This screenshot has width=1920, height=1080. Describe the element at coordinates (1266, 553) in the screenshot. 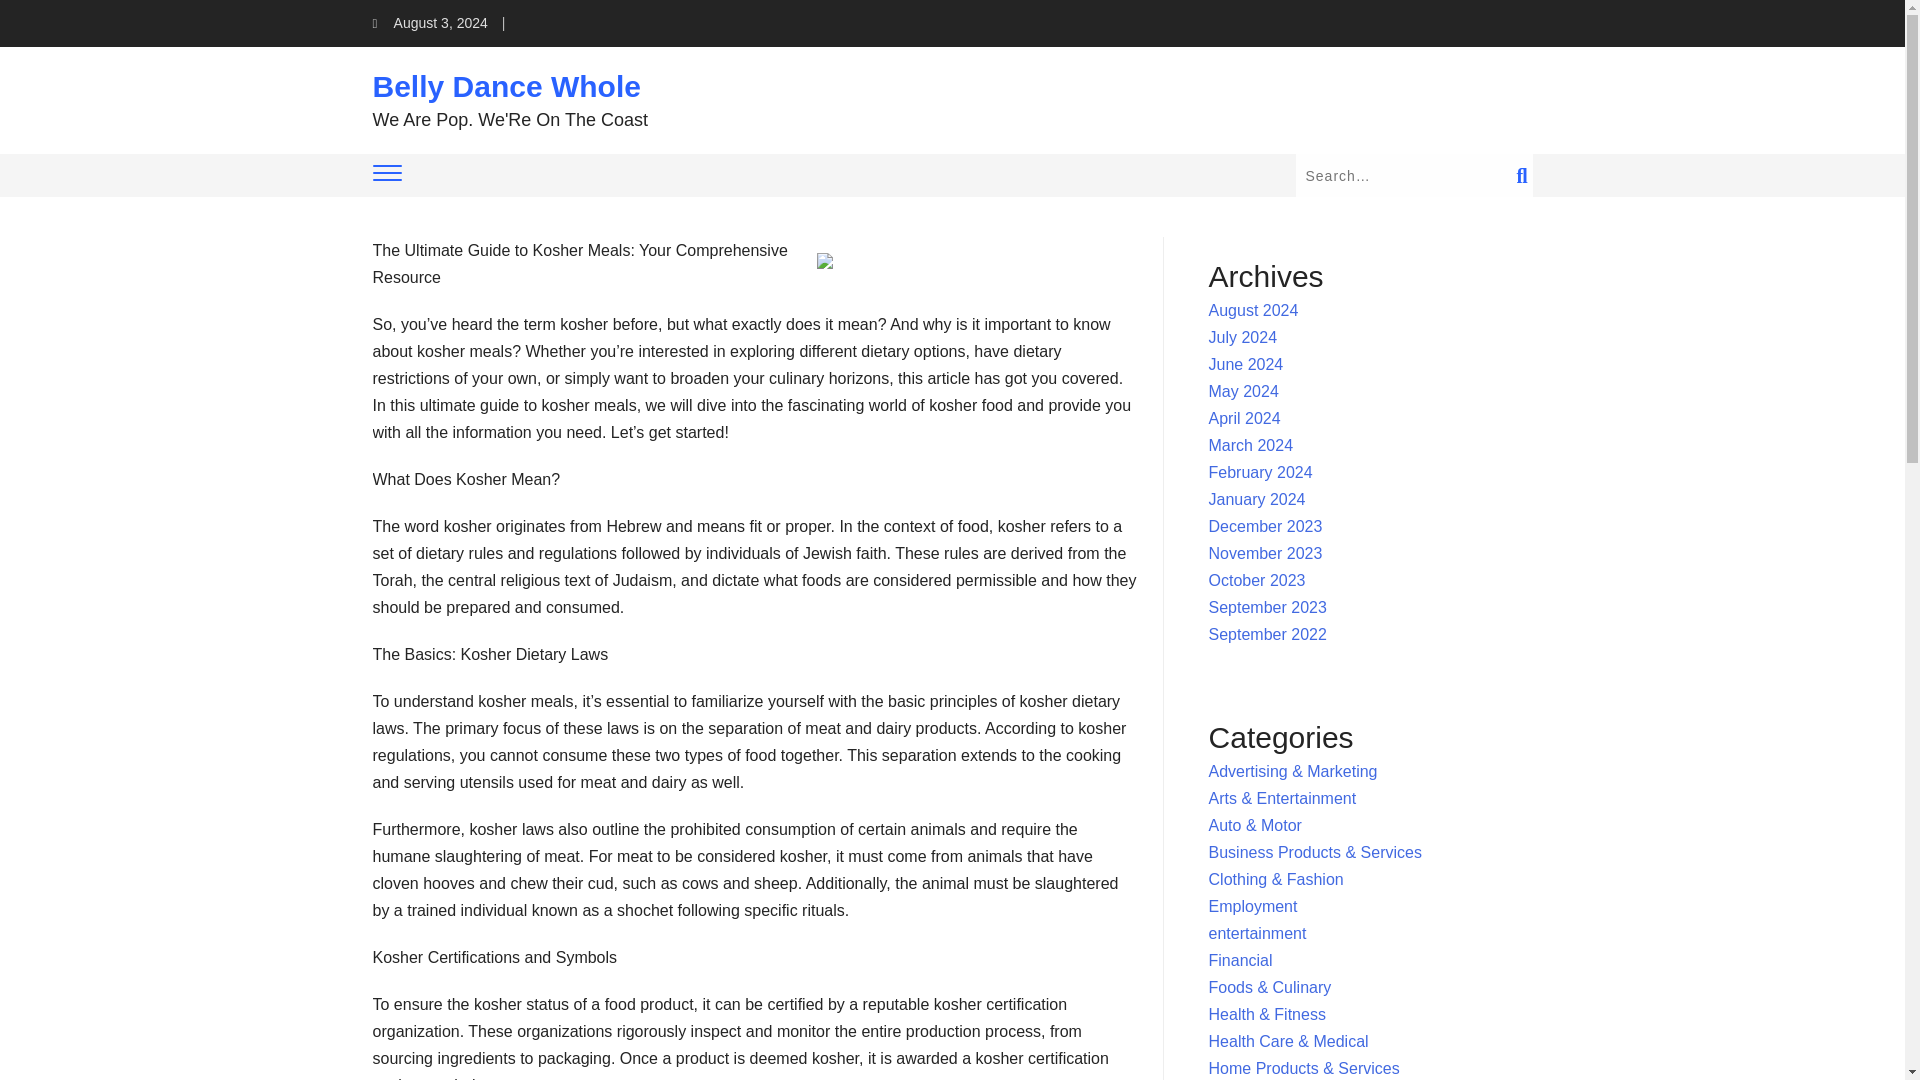

I see `November 2023` at that location.